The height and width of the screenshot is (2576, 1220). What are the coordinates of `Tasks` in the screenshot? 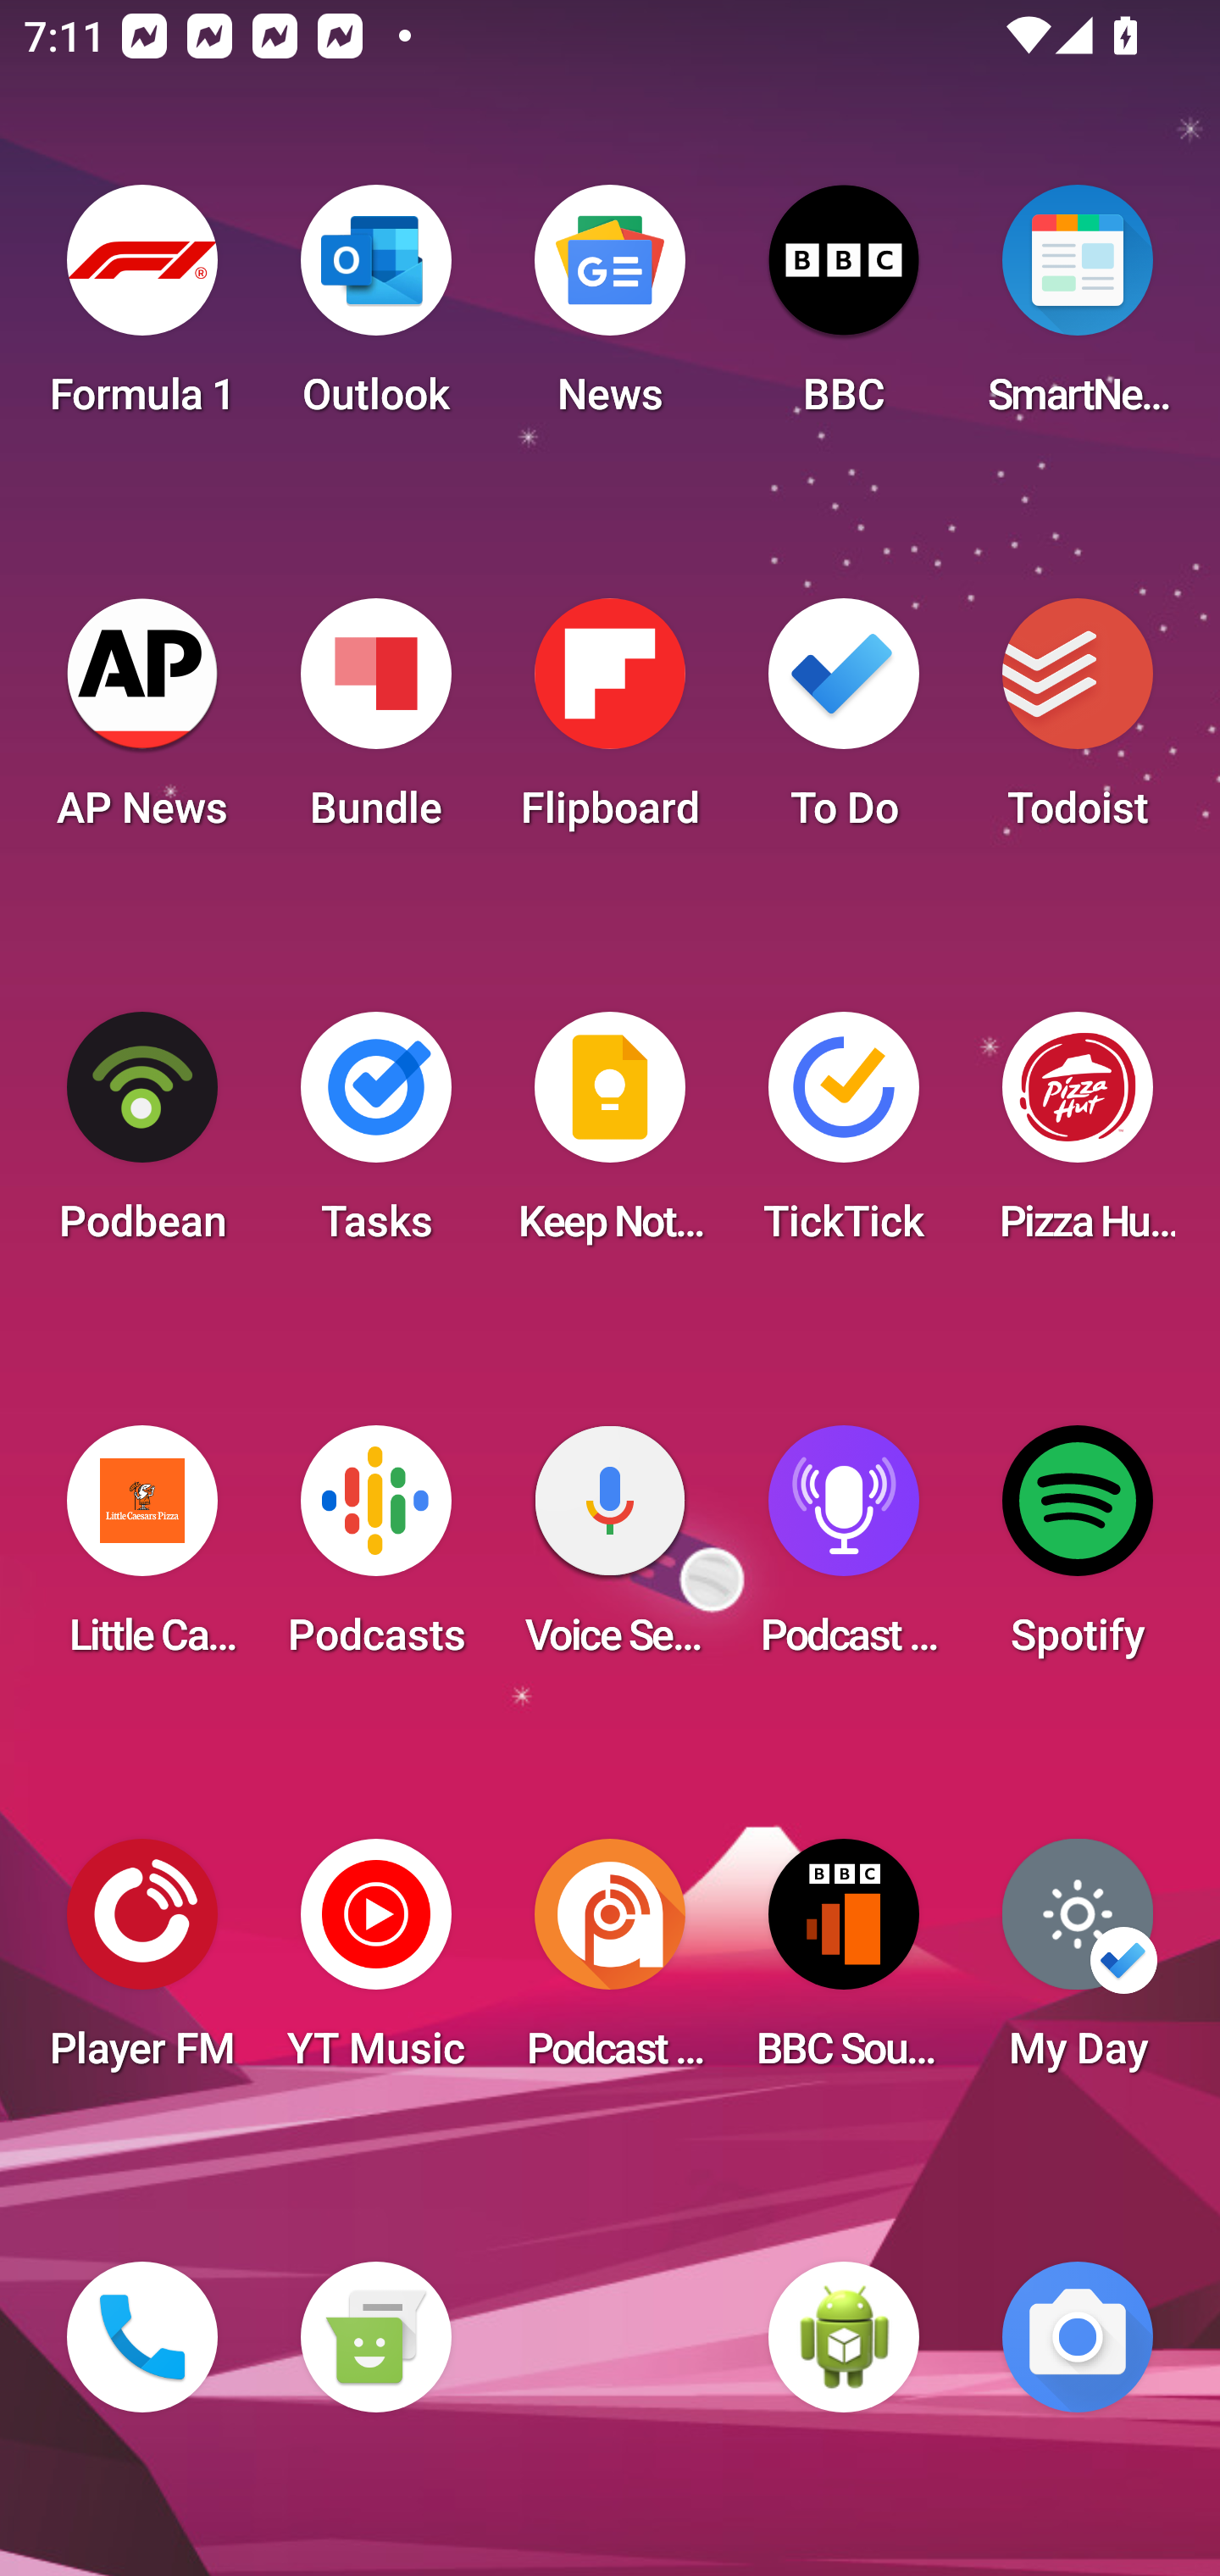 It's located at (375, 1137).